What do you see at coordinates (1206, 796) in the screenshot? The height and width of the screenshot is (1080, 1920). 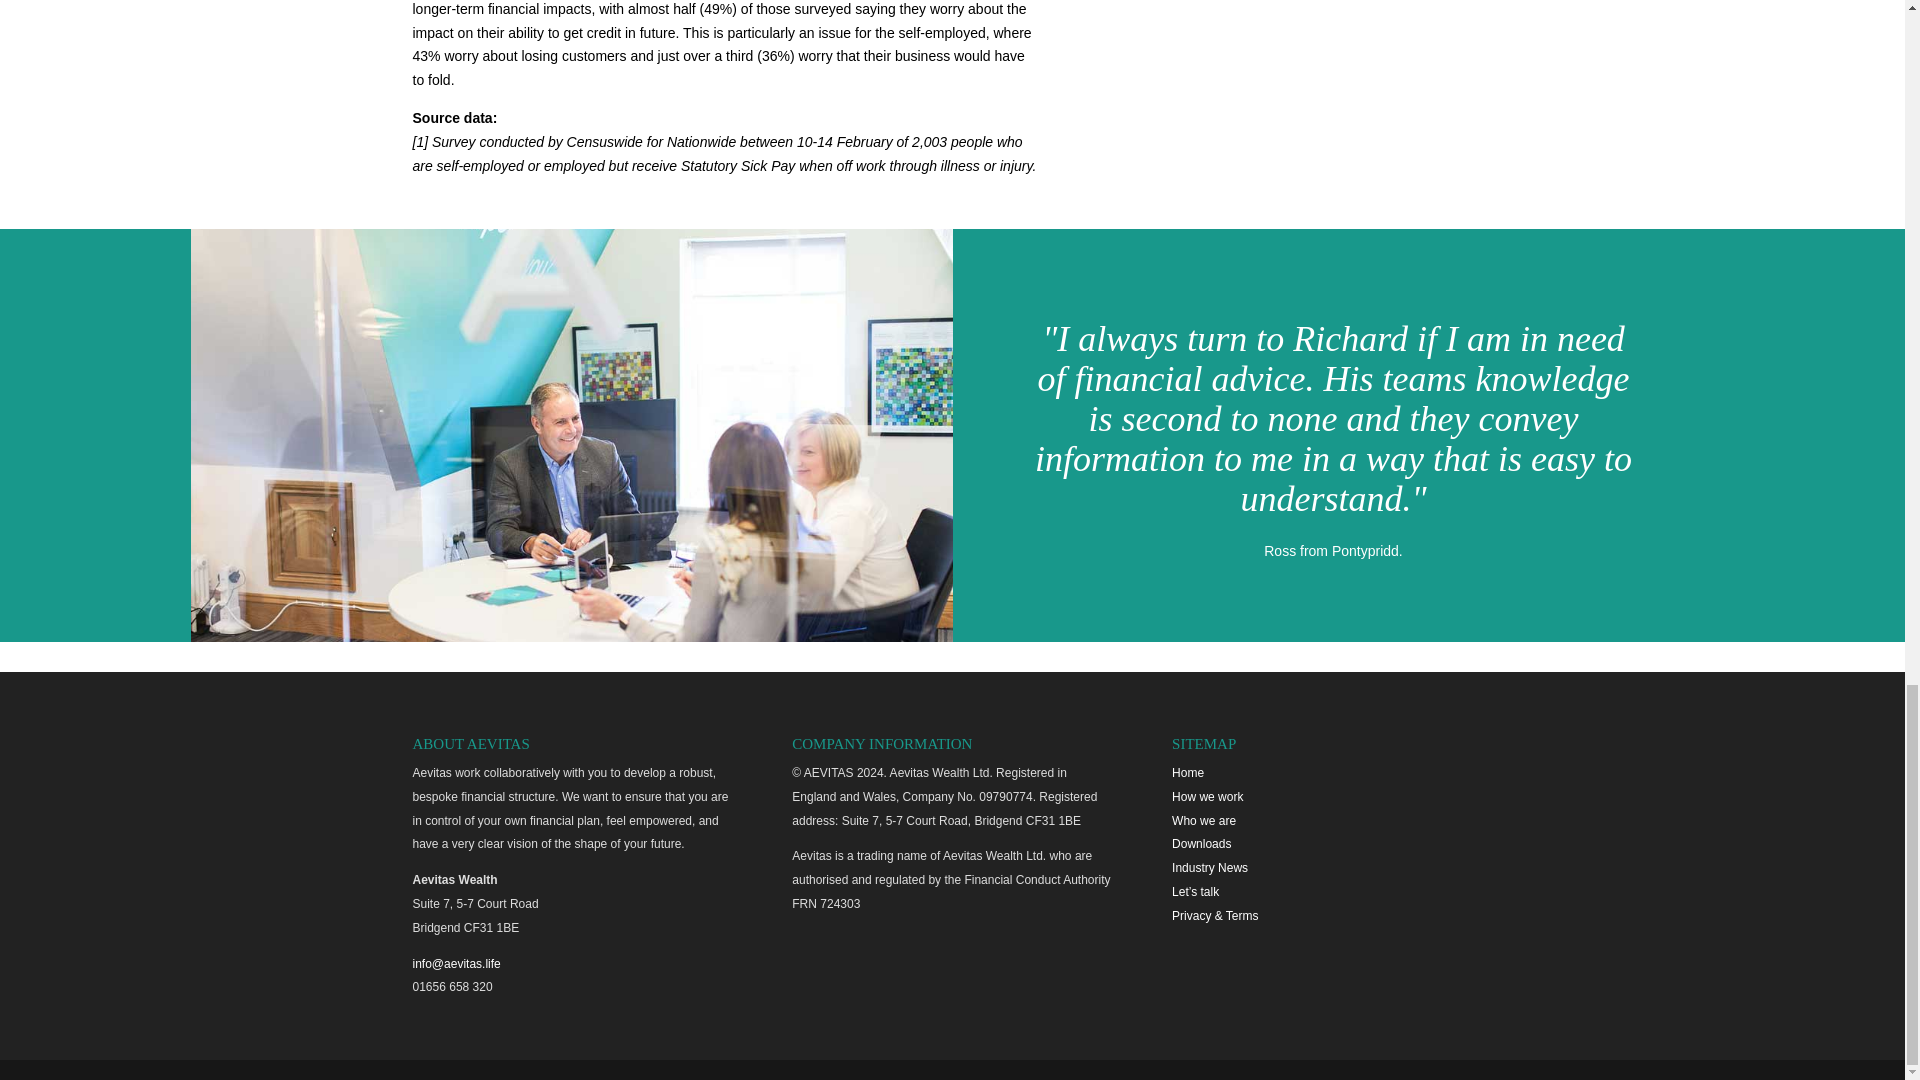 I see `How we work` at bounding box center [1206, 796].